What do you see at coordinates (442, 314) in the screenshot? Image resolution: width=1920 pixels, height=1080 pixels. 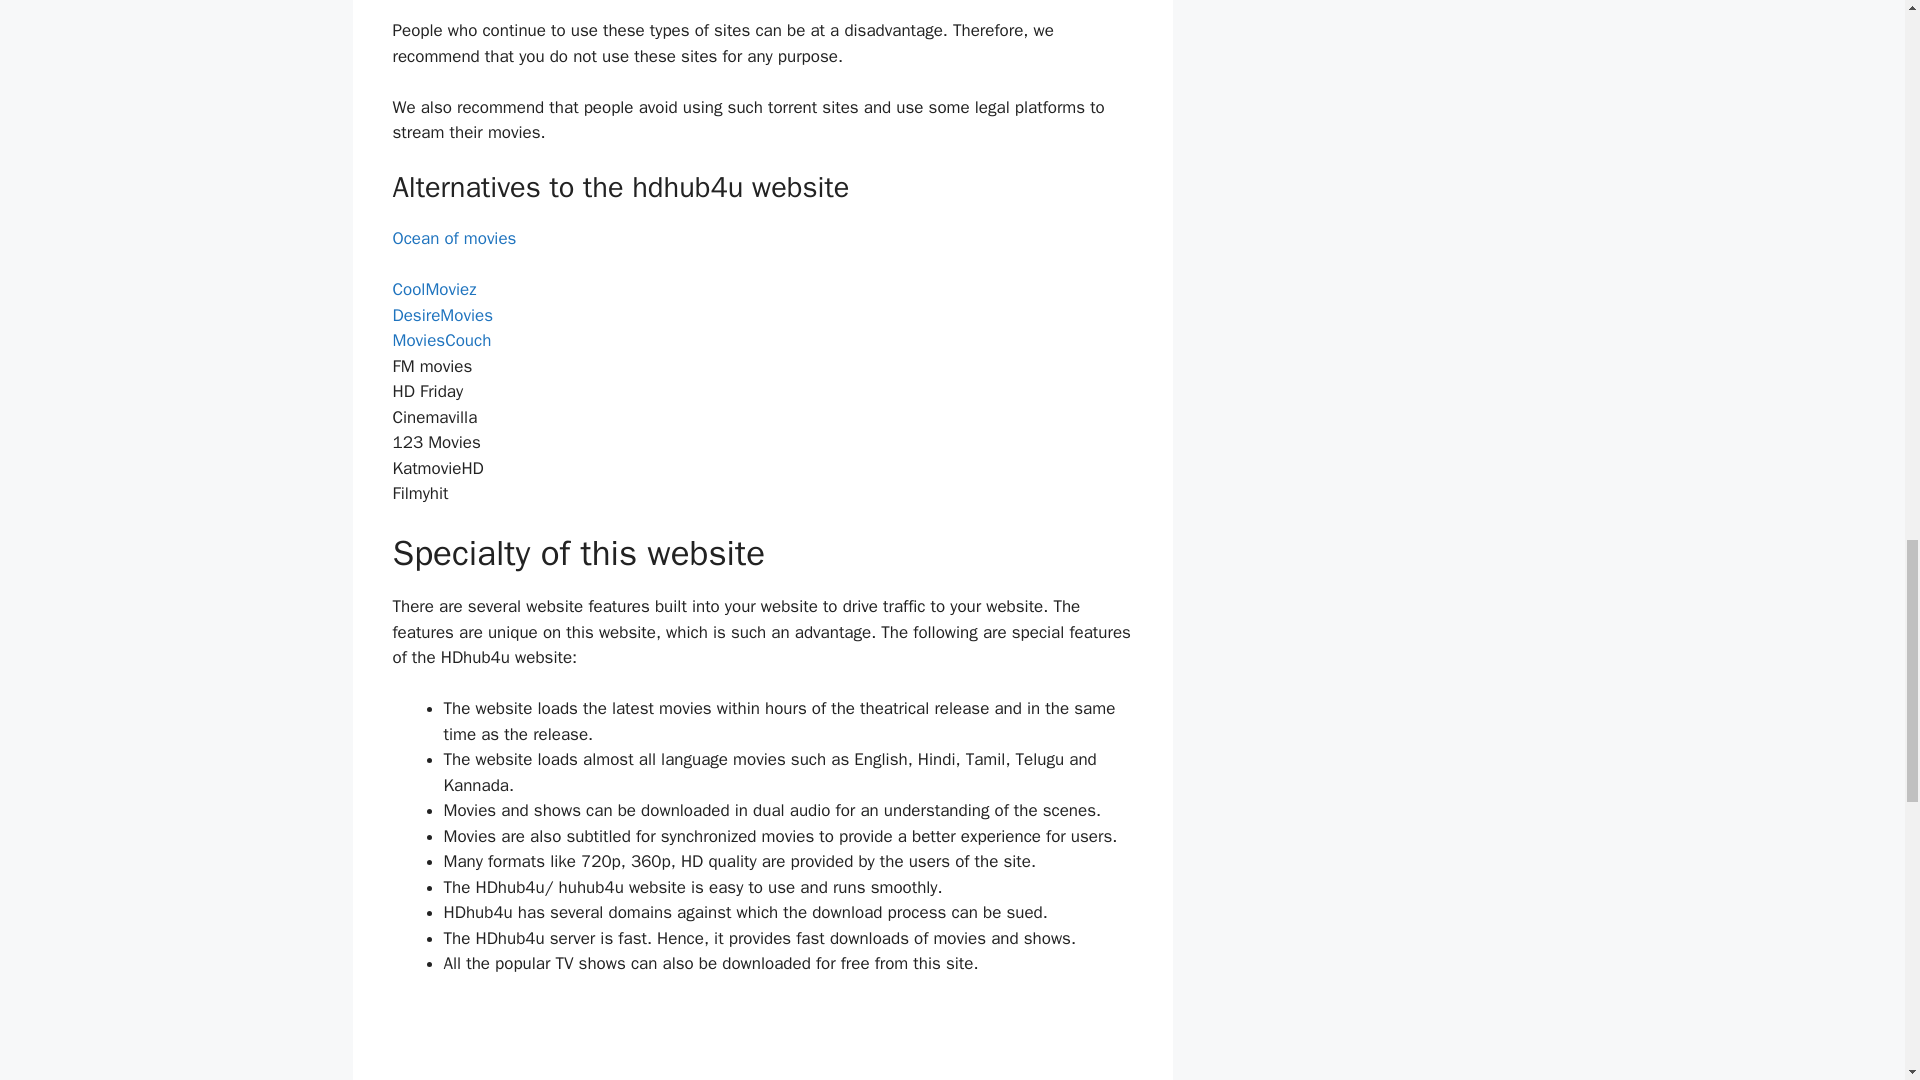 I see `DesireMovies` at bounding box center [442, 314].